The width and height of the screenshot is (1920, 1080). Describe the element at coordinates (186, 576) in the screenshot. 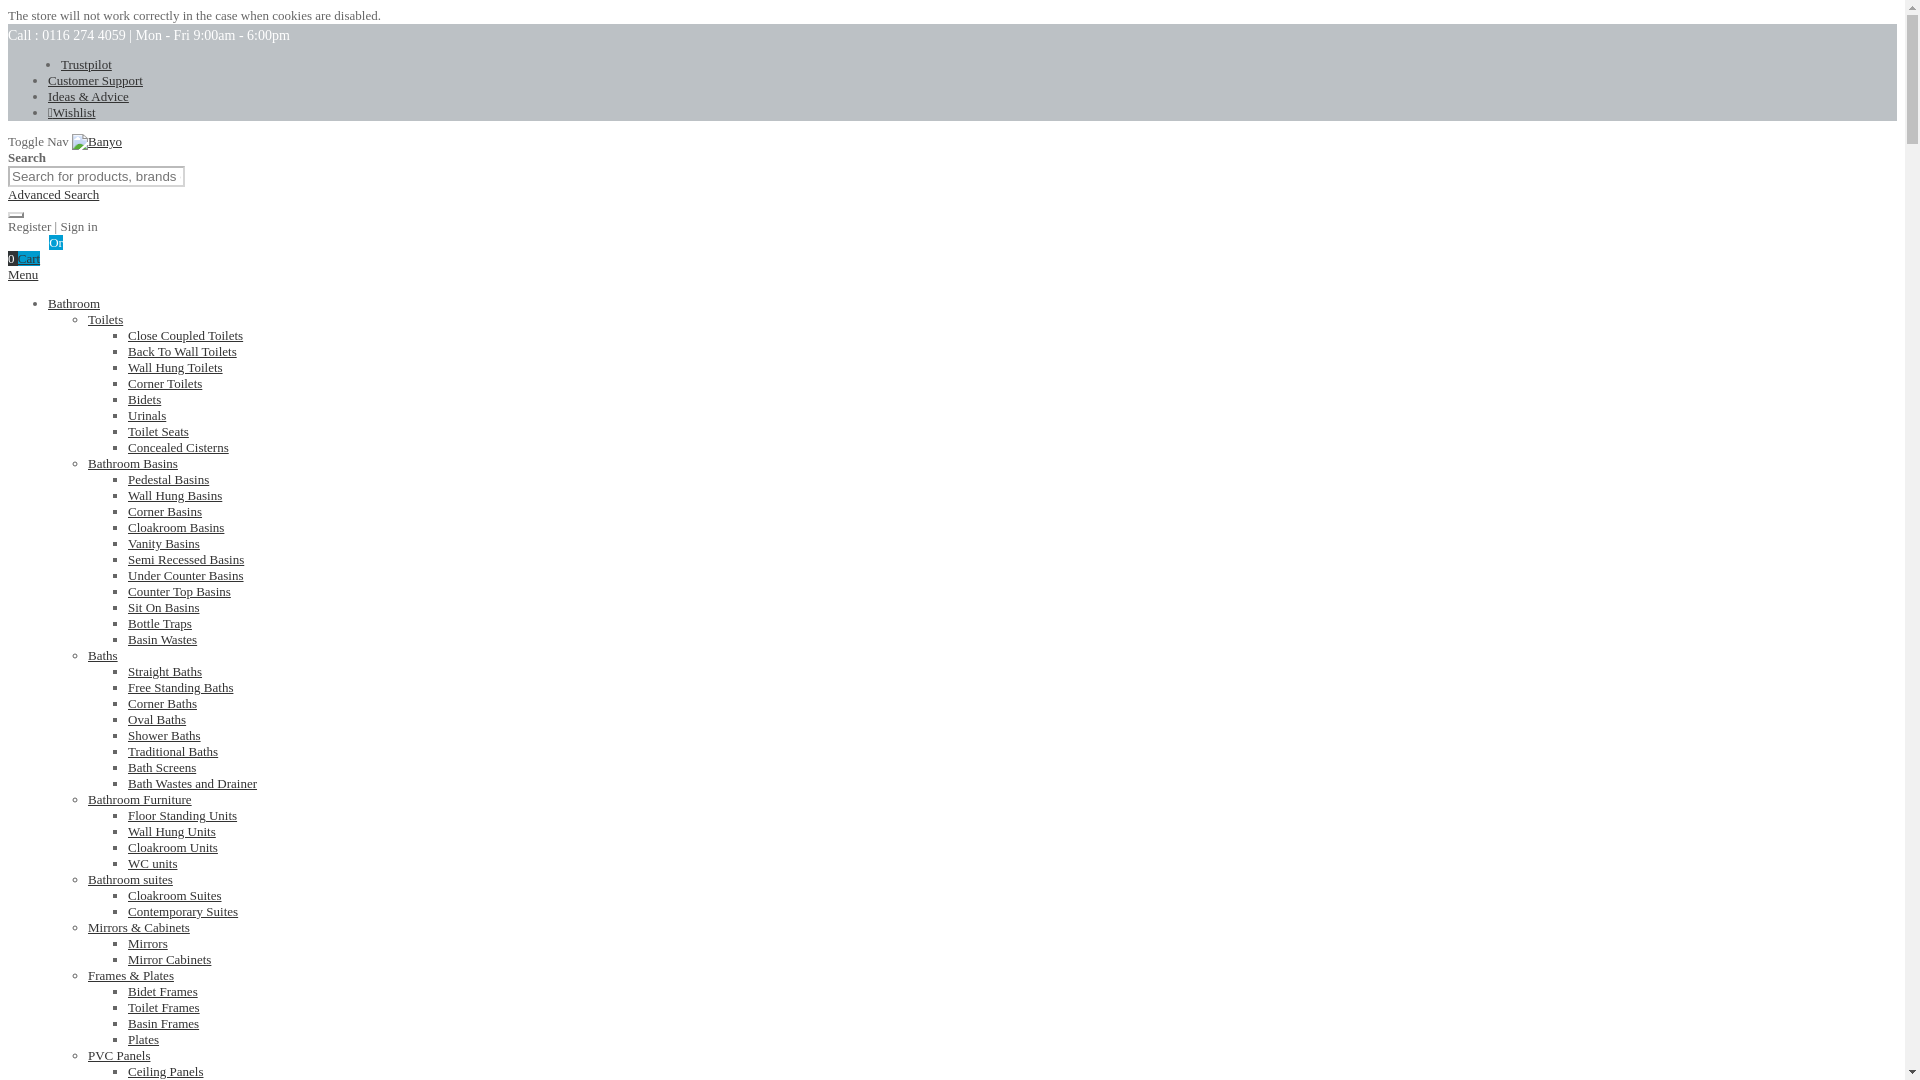

I see `Under Counter Basins` at that location.